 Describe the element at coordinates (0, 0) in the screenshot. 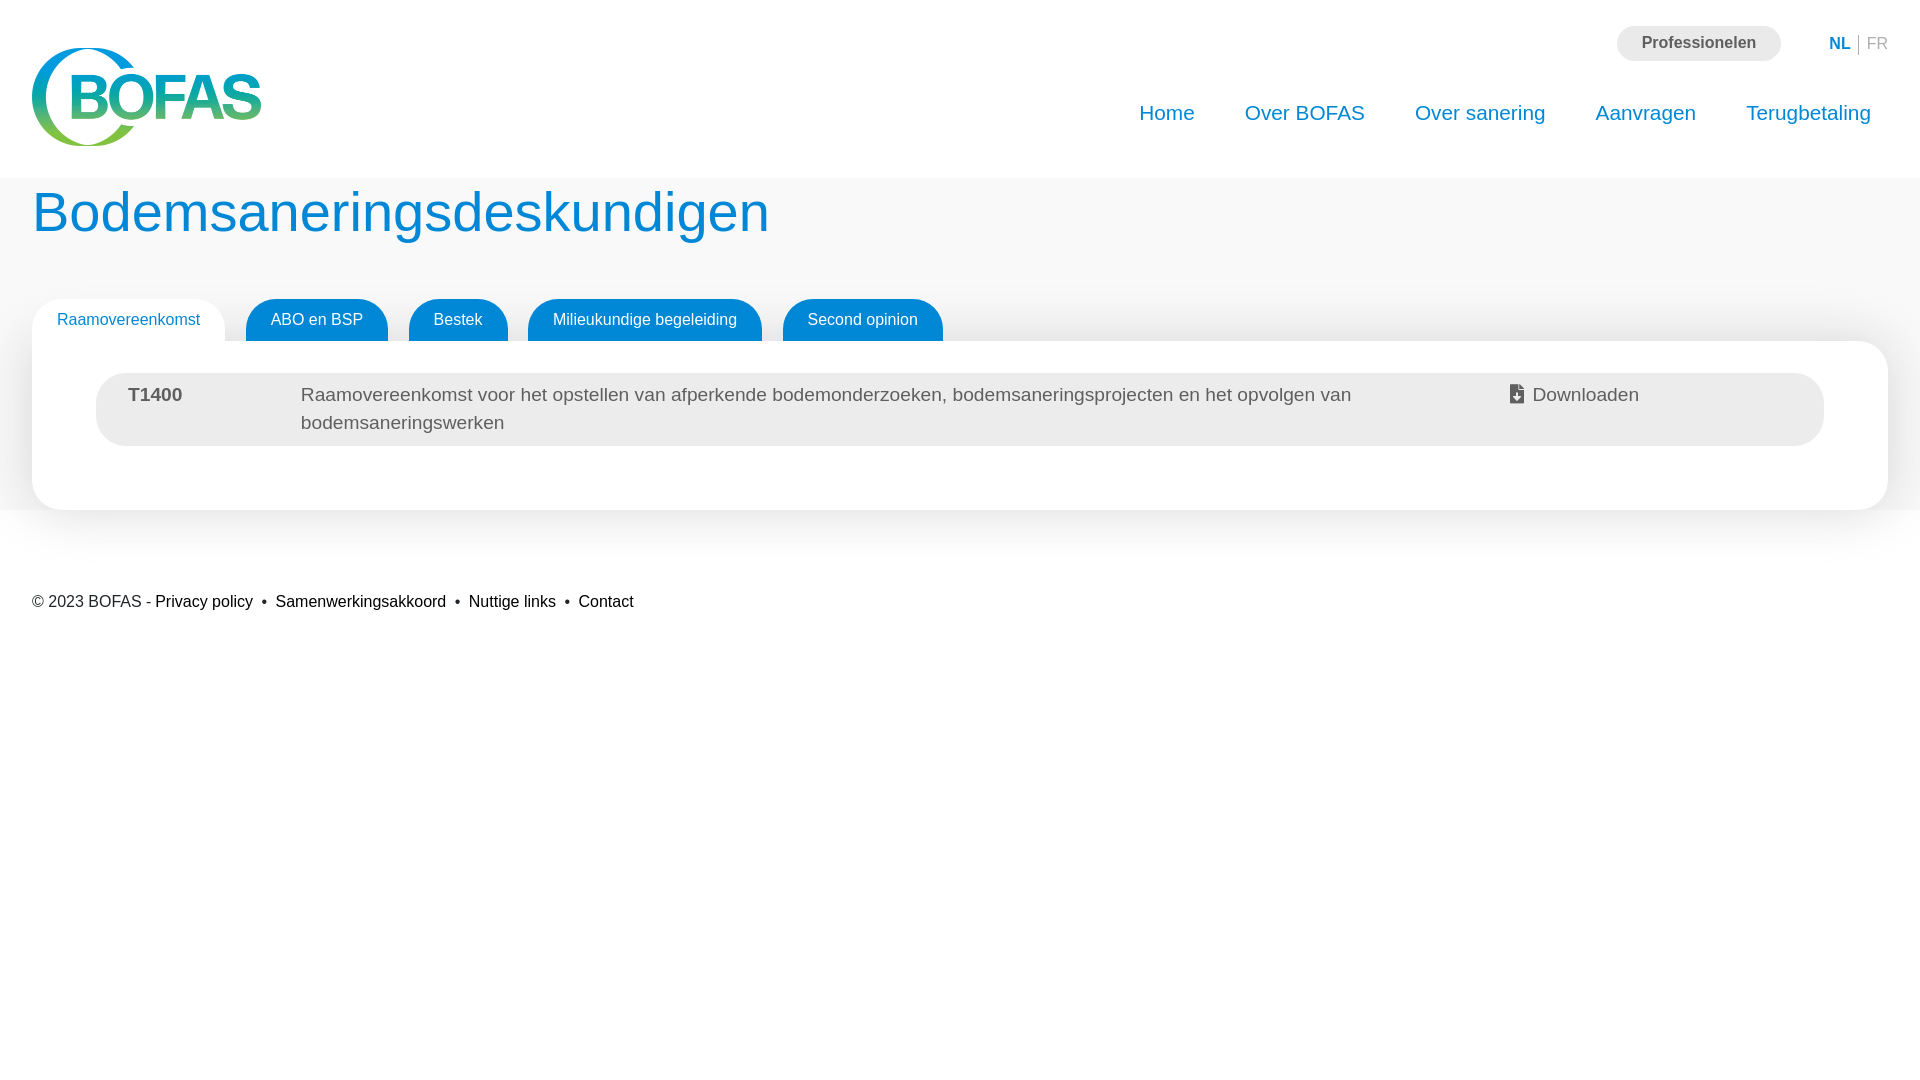

I see `Overslaan en naar de inhoud gaan` at that location.